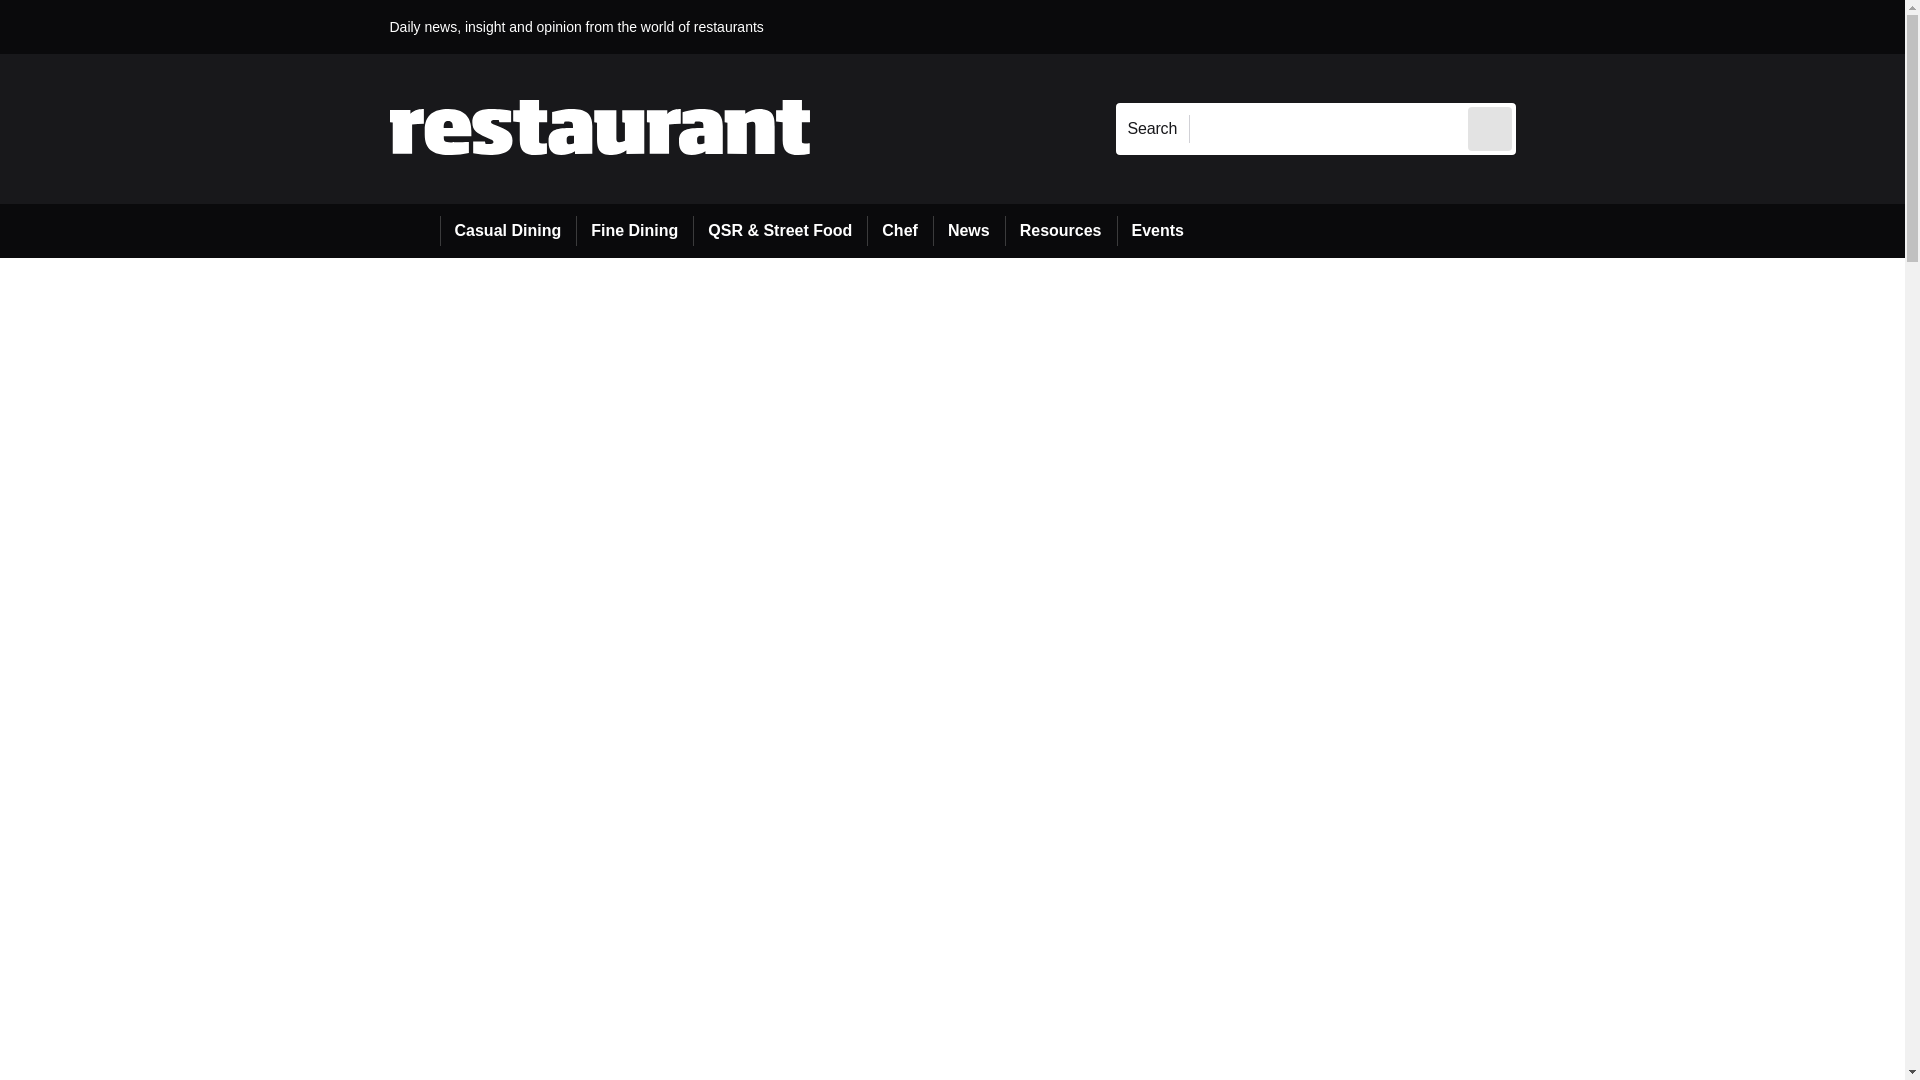 Image resolution: width=1920 pixels, height=1080 pixels. Describe the element at coordinates (1490, 128) in the screenshot. I see `Send` at that location.